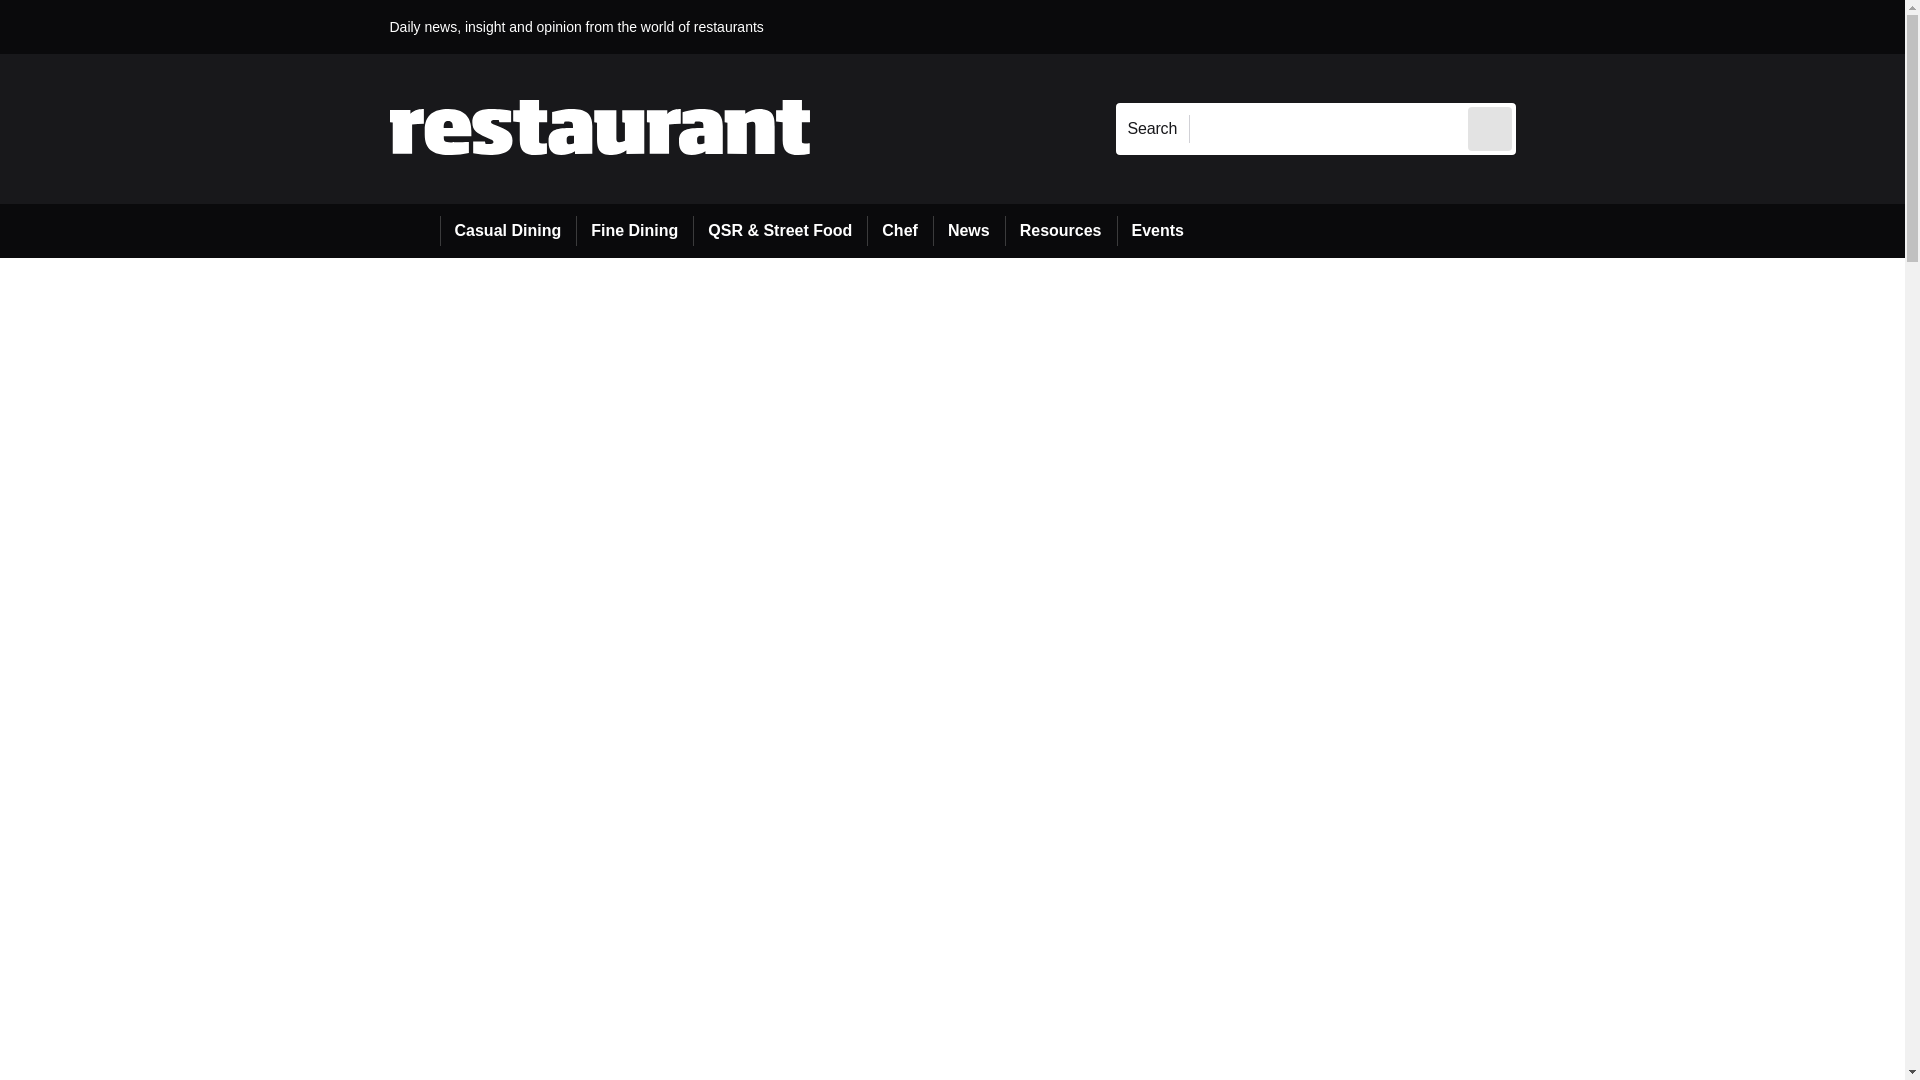 Image resolution: width=1920 pixels, height=1080 pixels. Describe the element at coordinates (1490, 128) in the screenshot. I see `Send` at that location.